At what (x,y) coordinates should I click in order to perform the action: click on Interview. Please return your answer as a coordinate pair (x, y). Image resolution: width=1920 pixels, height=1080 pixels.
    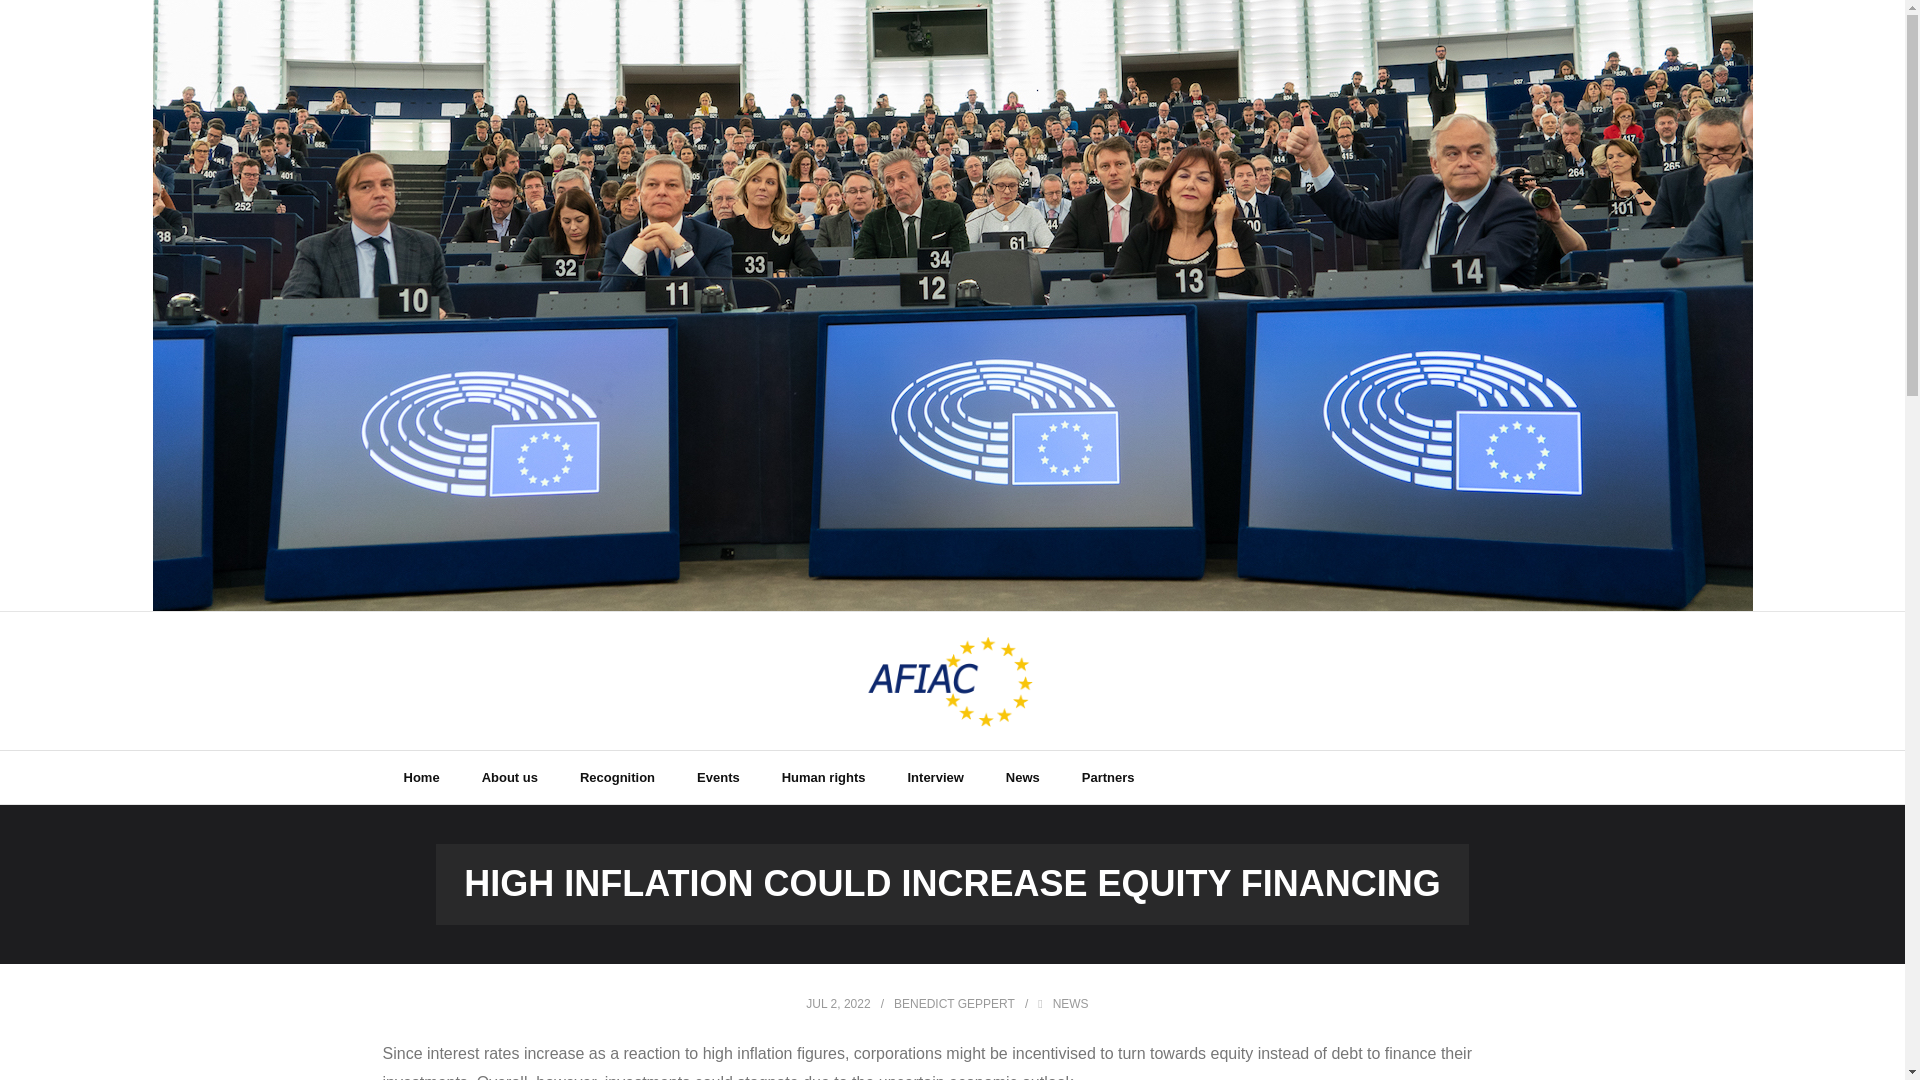
    Looking at the image, I should click on (934, 776).